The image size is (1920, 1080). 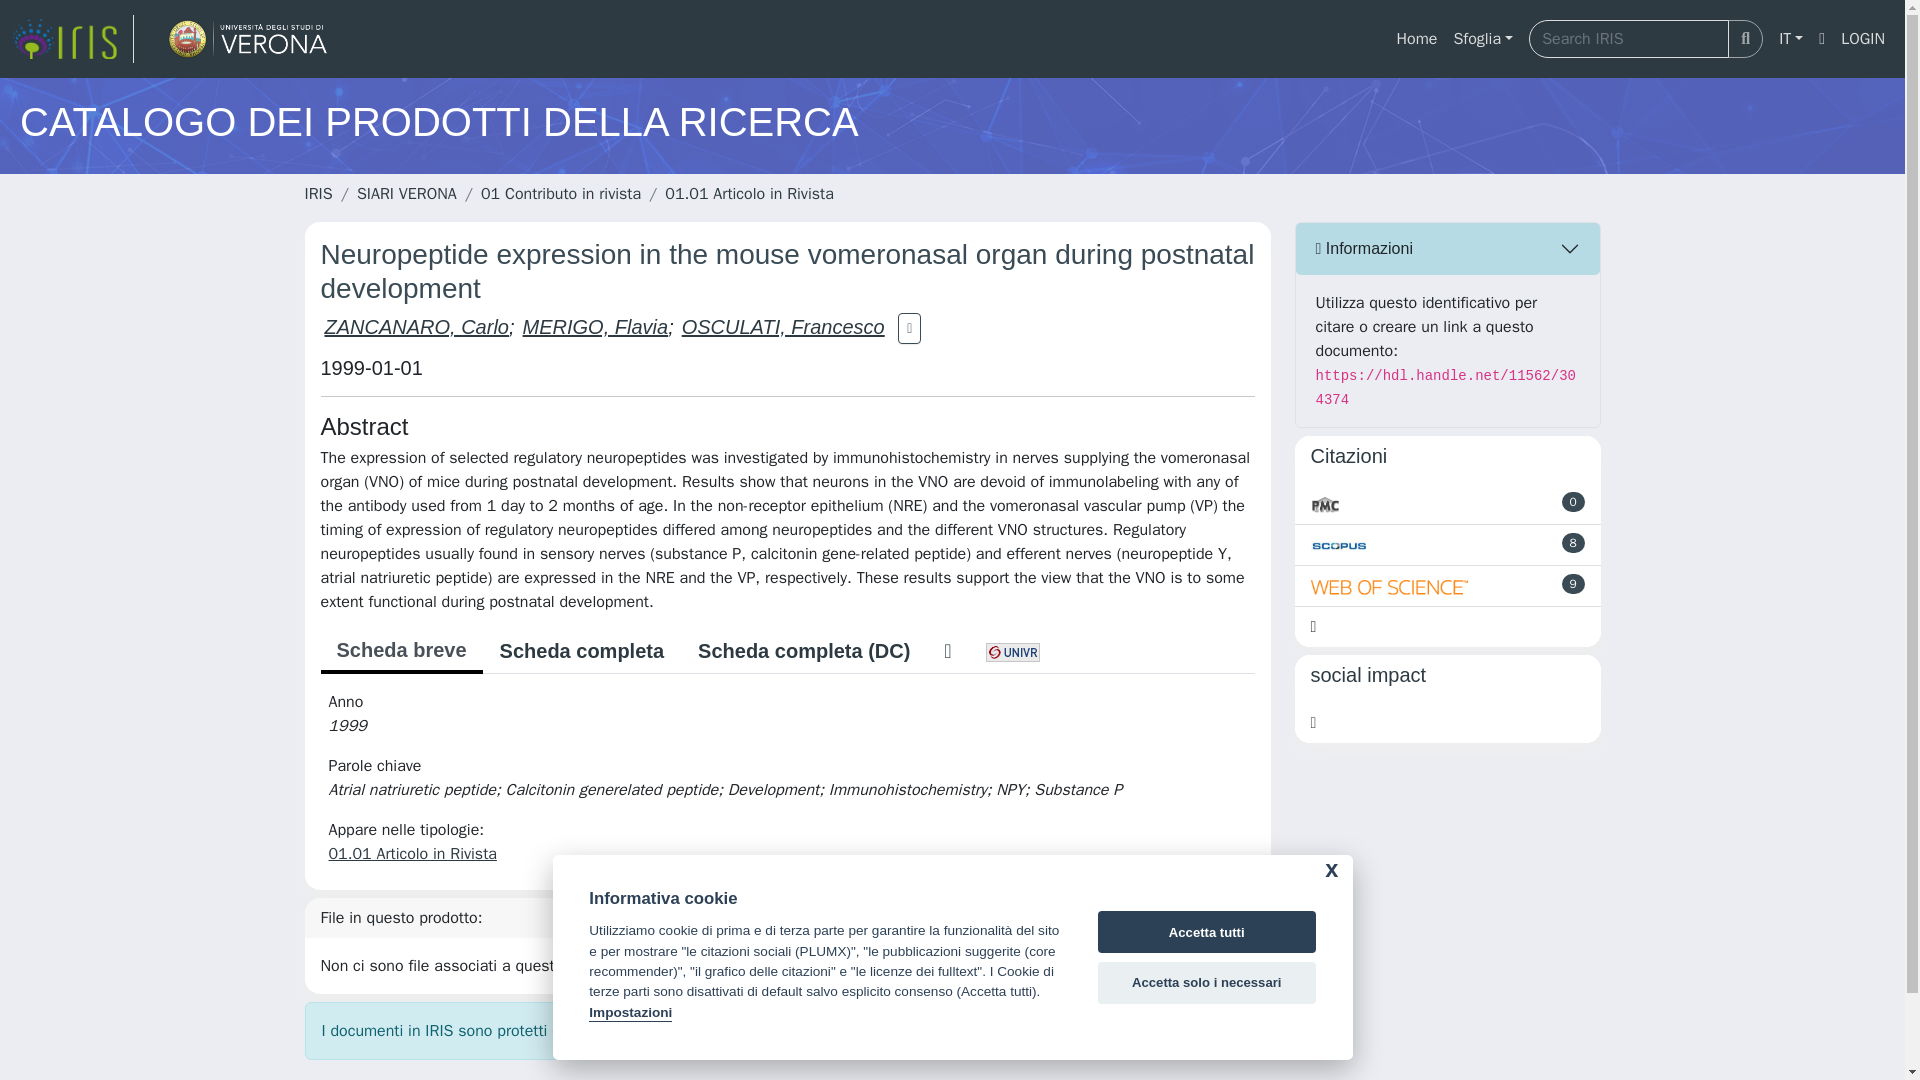 I want to click on aggiornato in data 21-12-2023 20:37, so click(x=1574, y=502).